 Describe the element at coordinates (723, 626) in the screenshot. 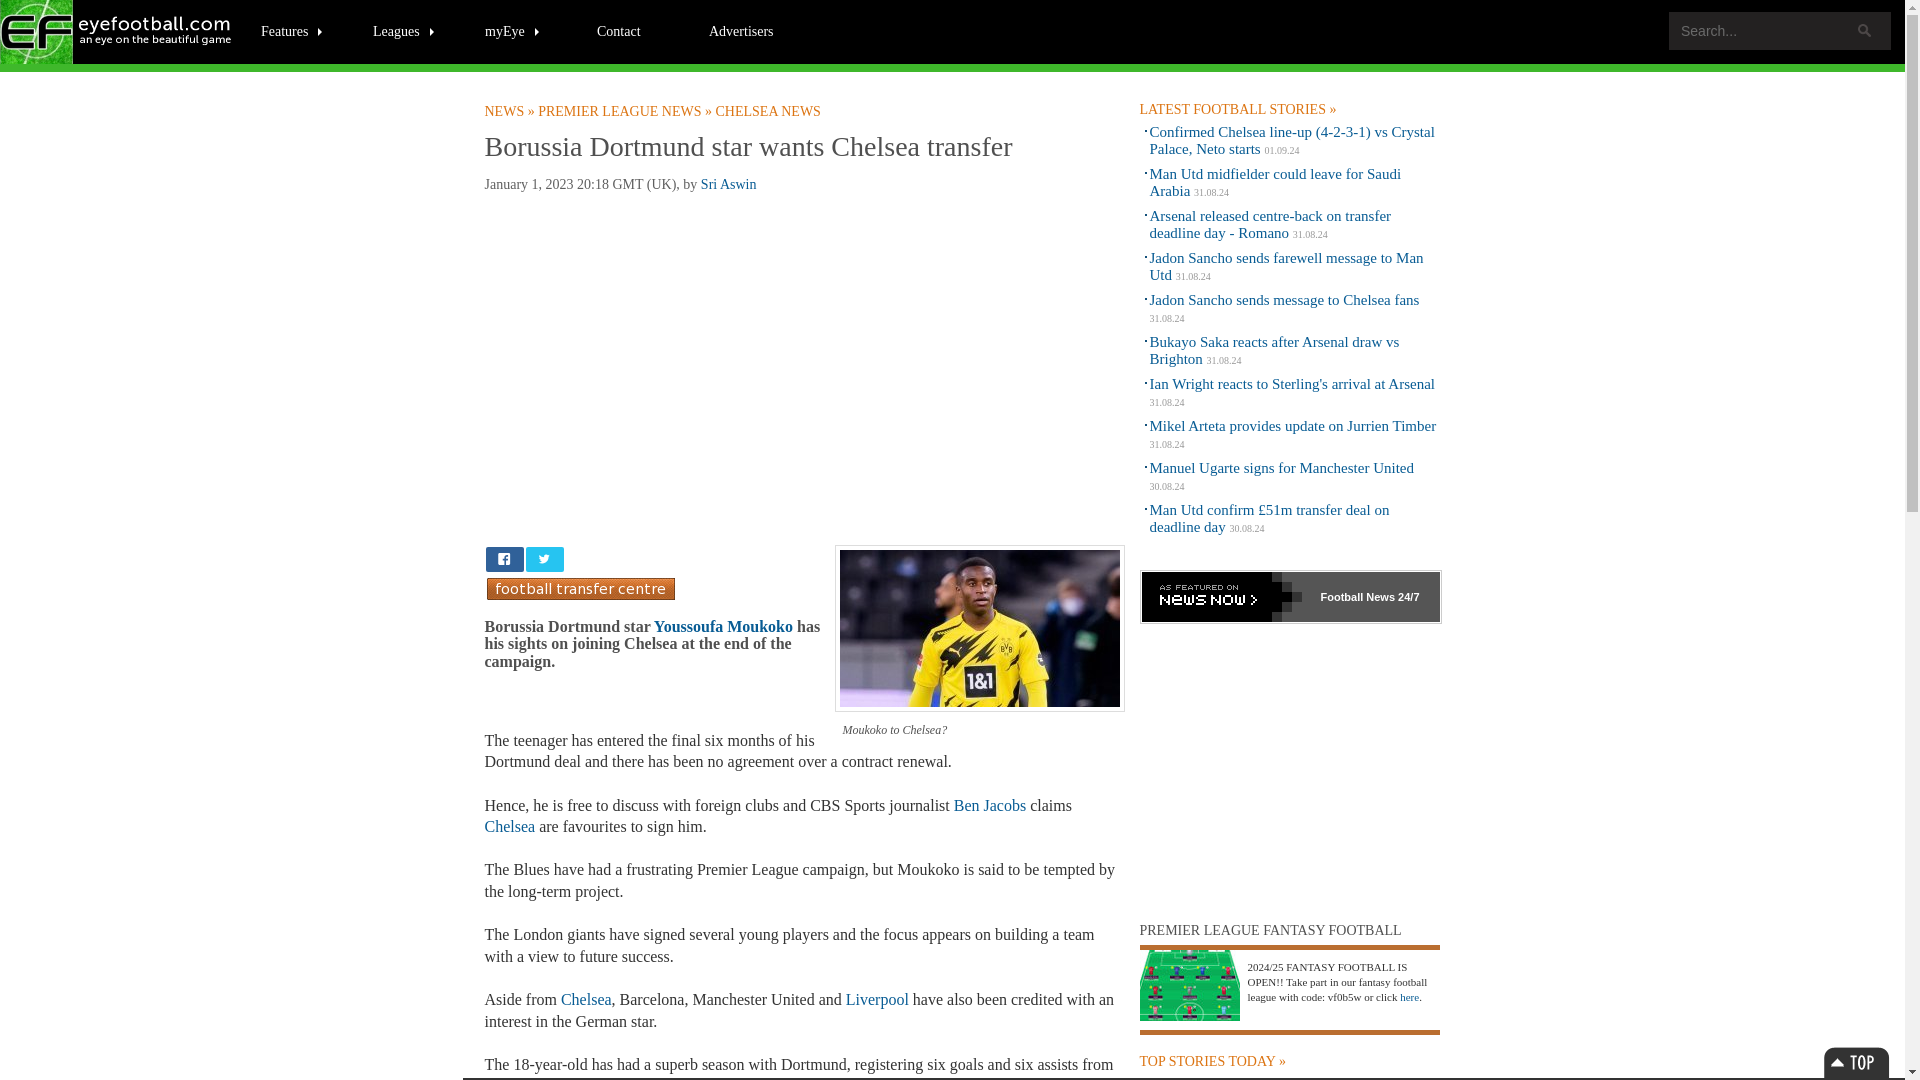

I see `Youssoufa Moukoko` at that location.